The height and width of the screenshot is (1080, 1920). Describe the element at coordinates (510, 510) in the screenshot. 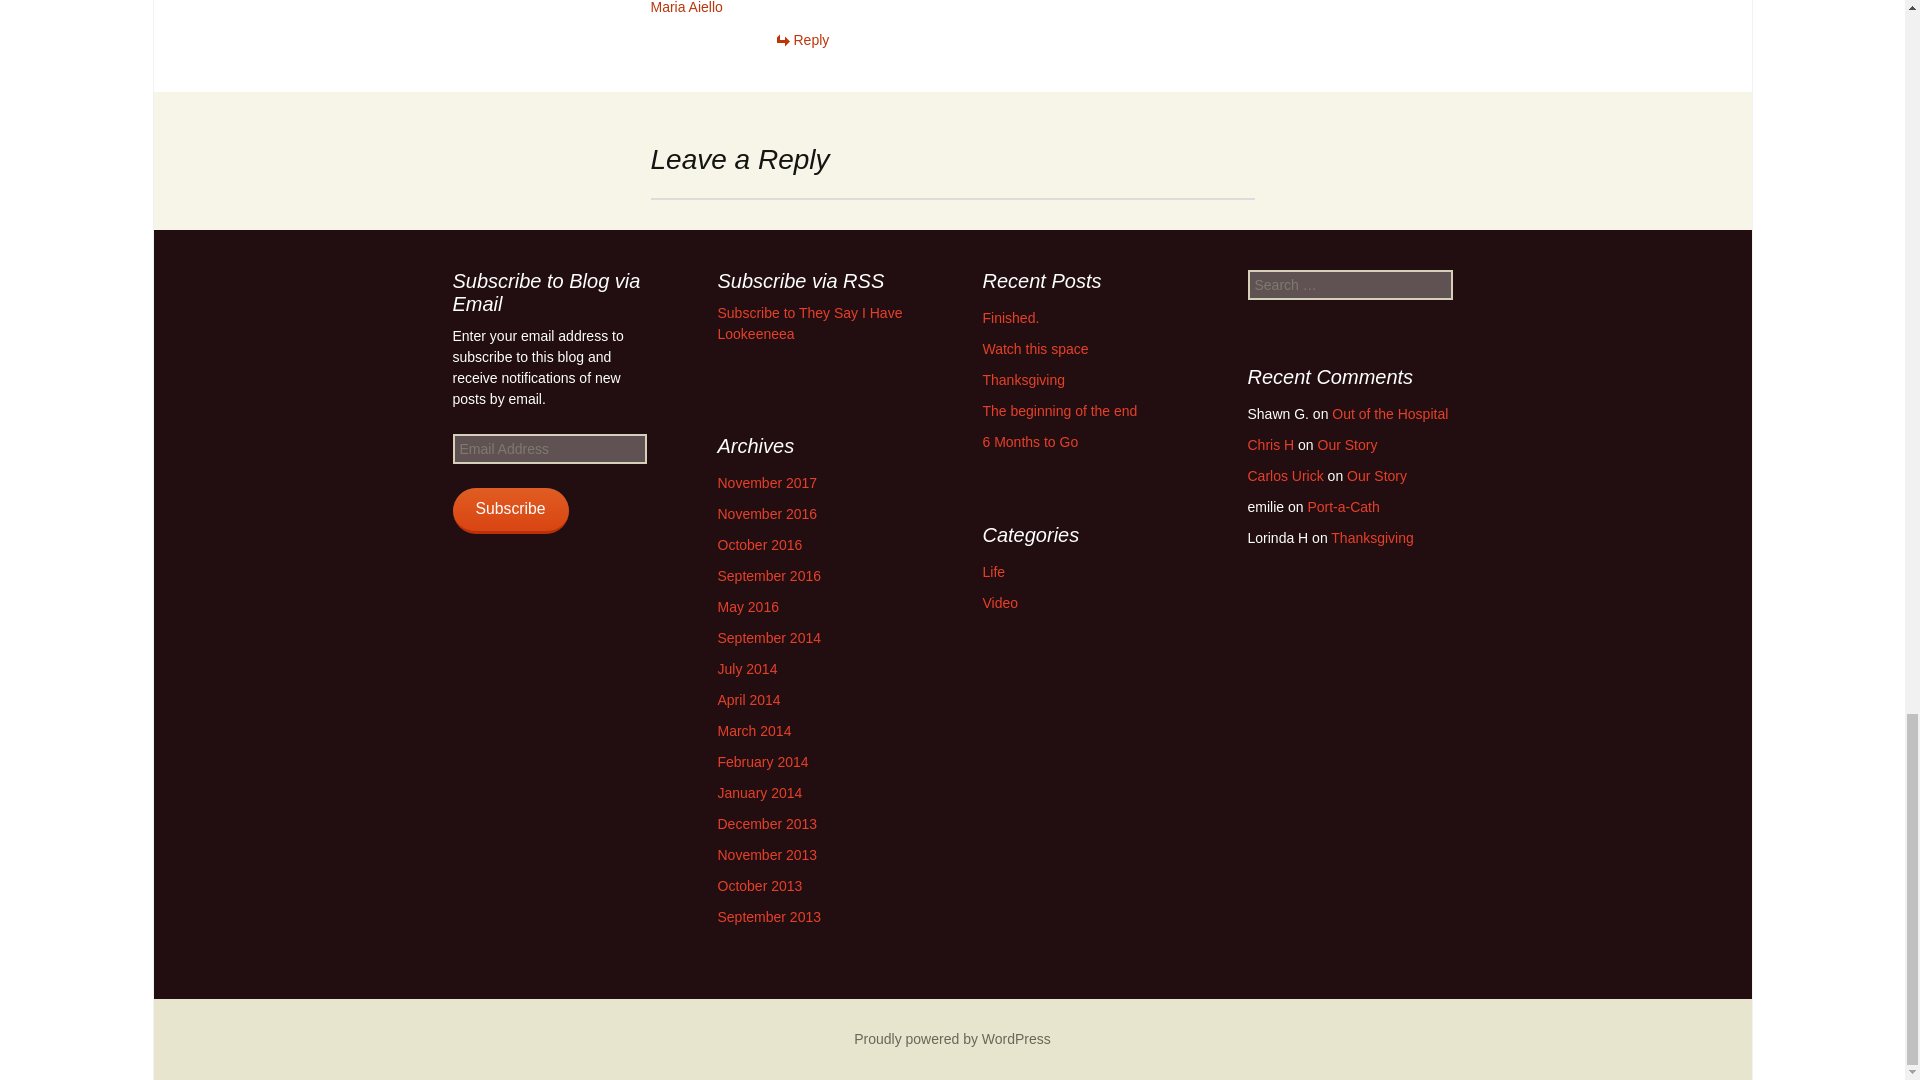

I see `Subscribe` at that location.